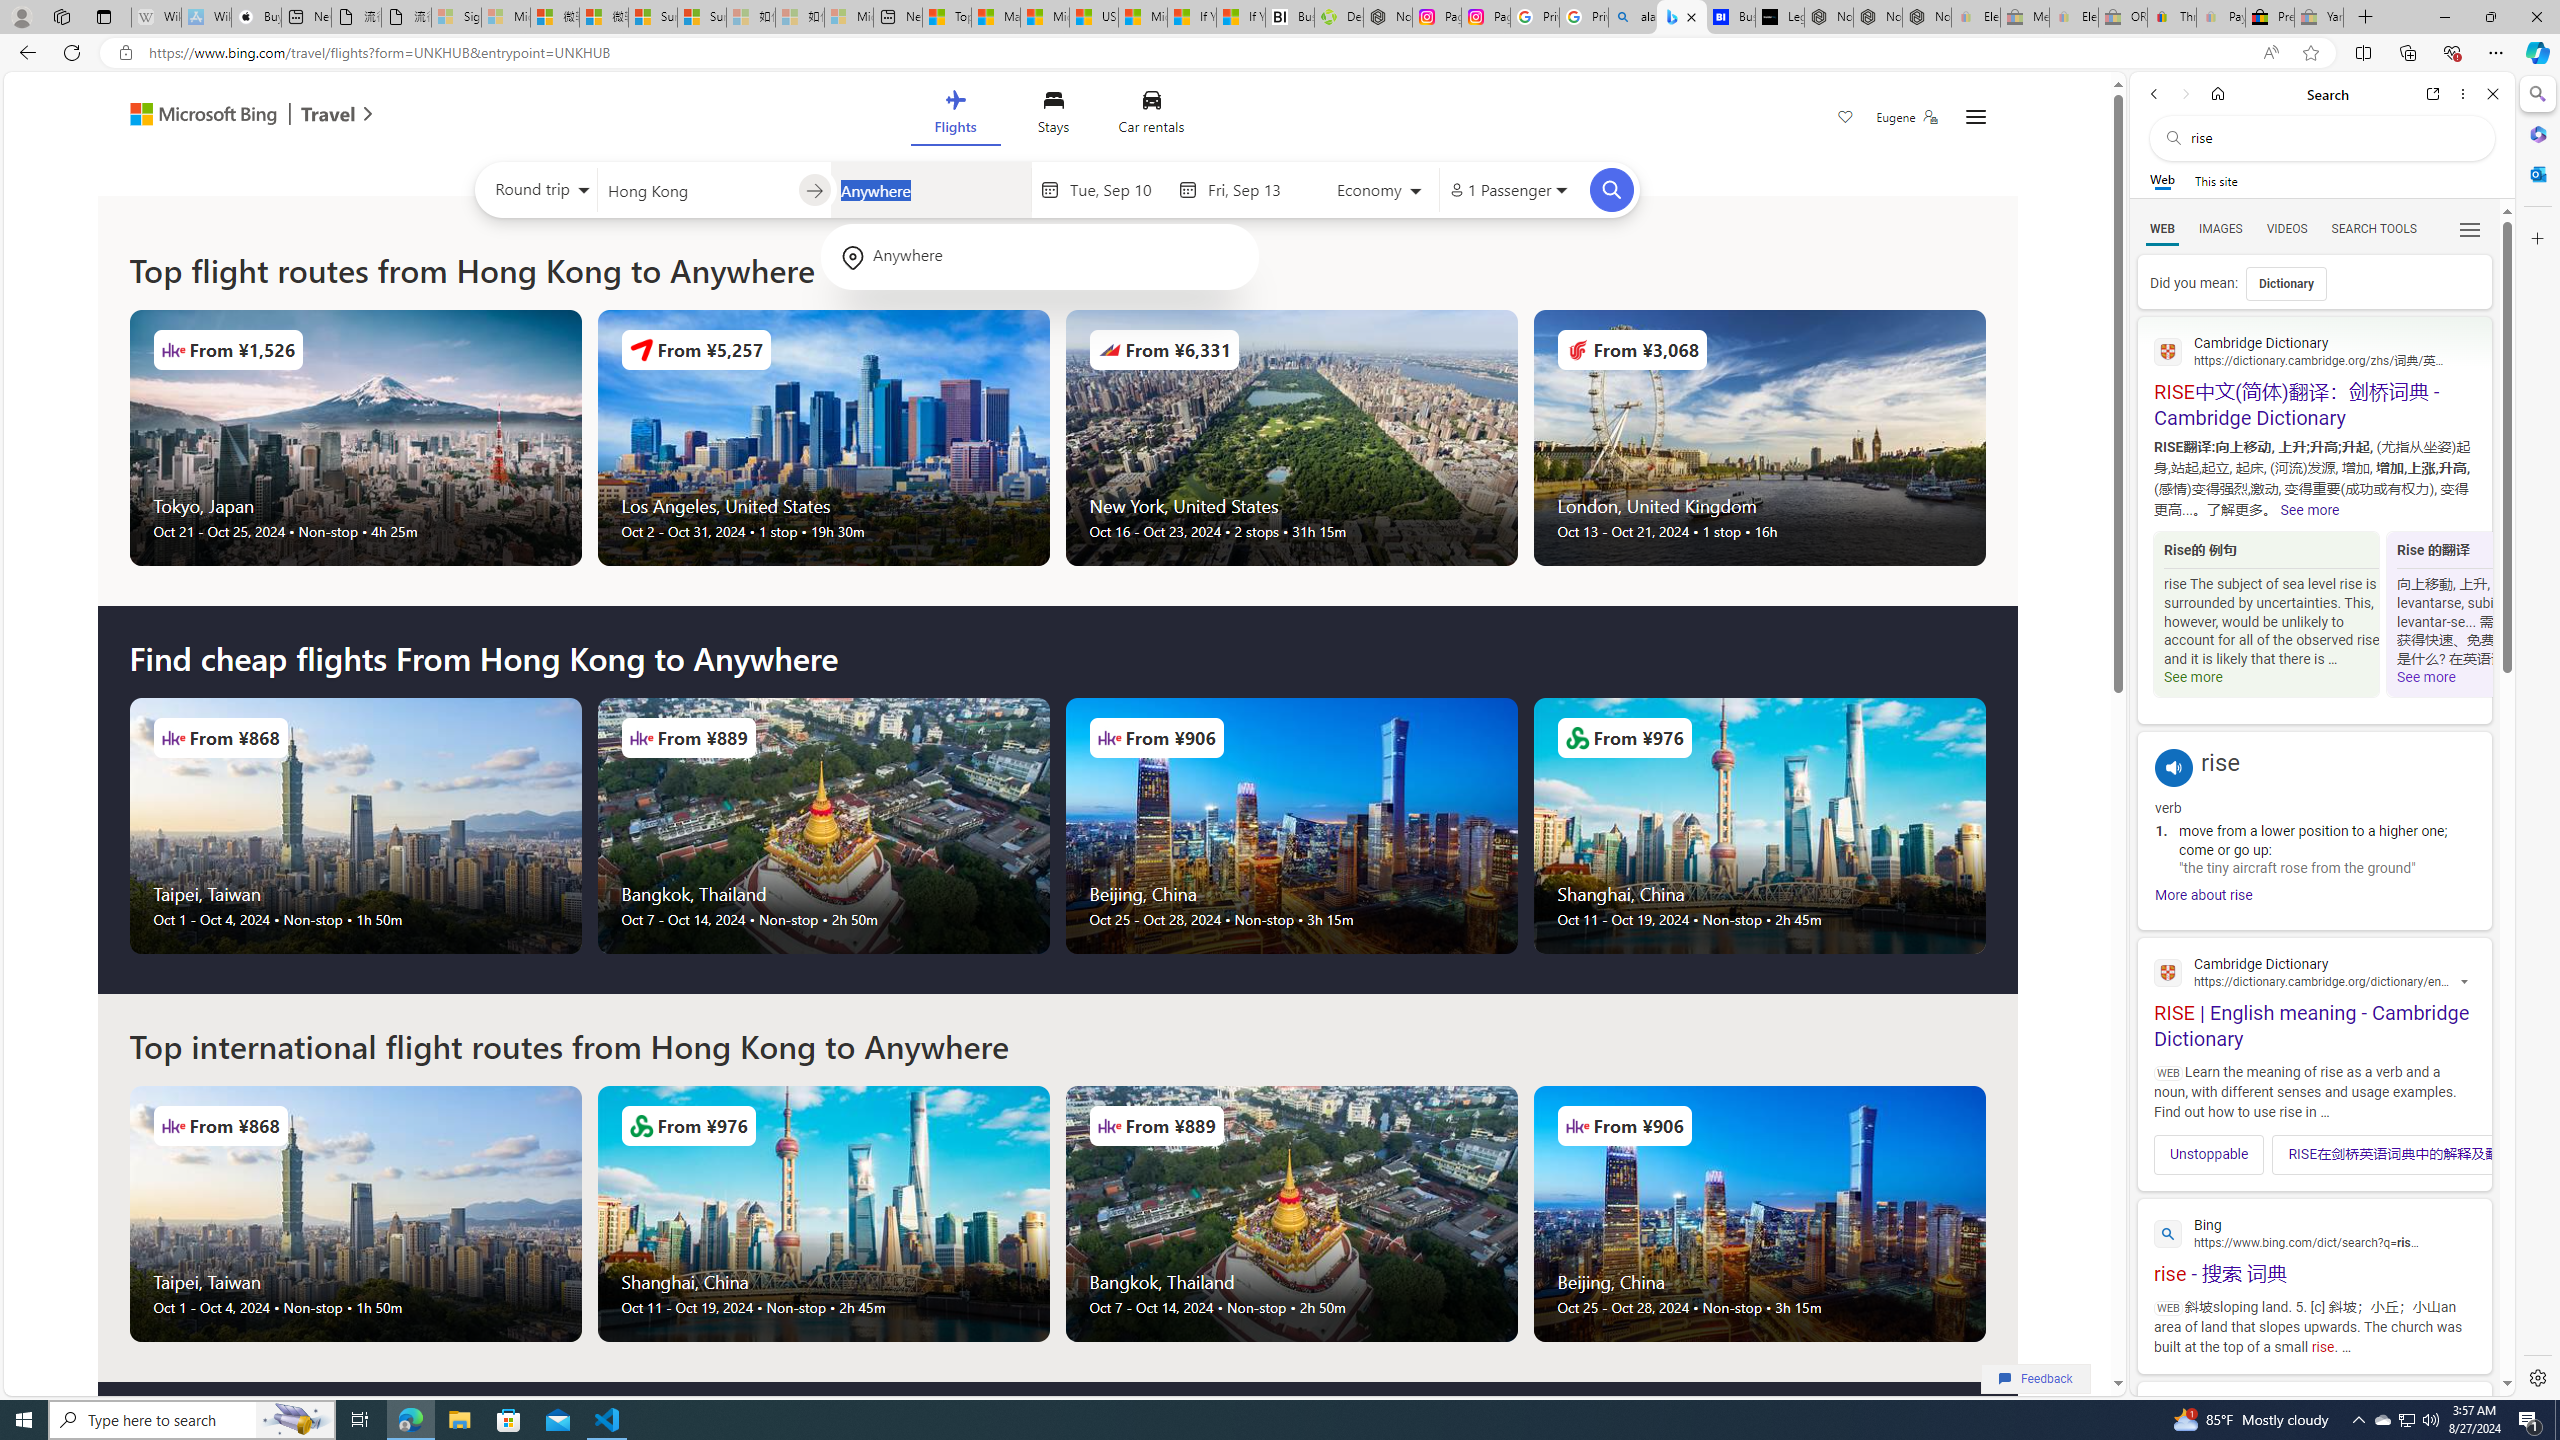 The width and height of the screenshot is (2560, 1440). What do you see at coordinates (1053, 116) in the screenshot?
I see `Stays` at bounding box center [1053, 116].